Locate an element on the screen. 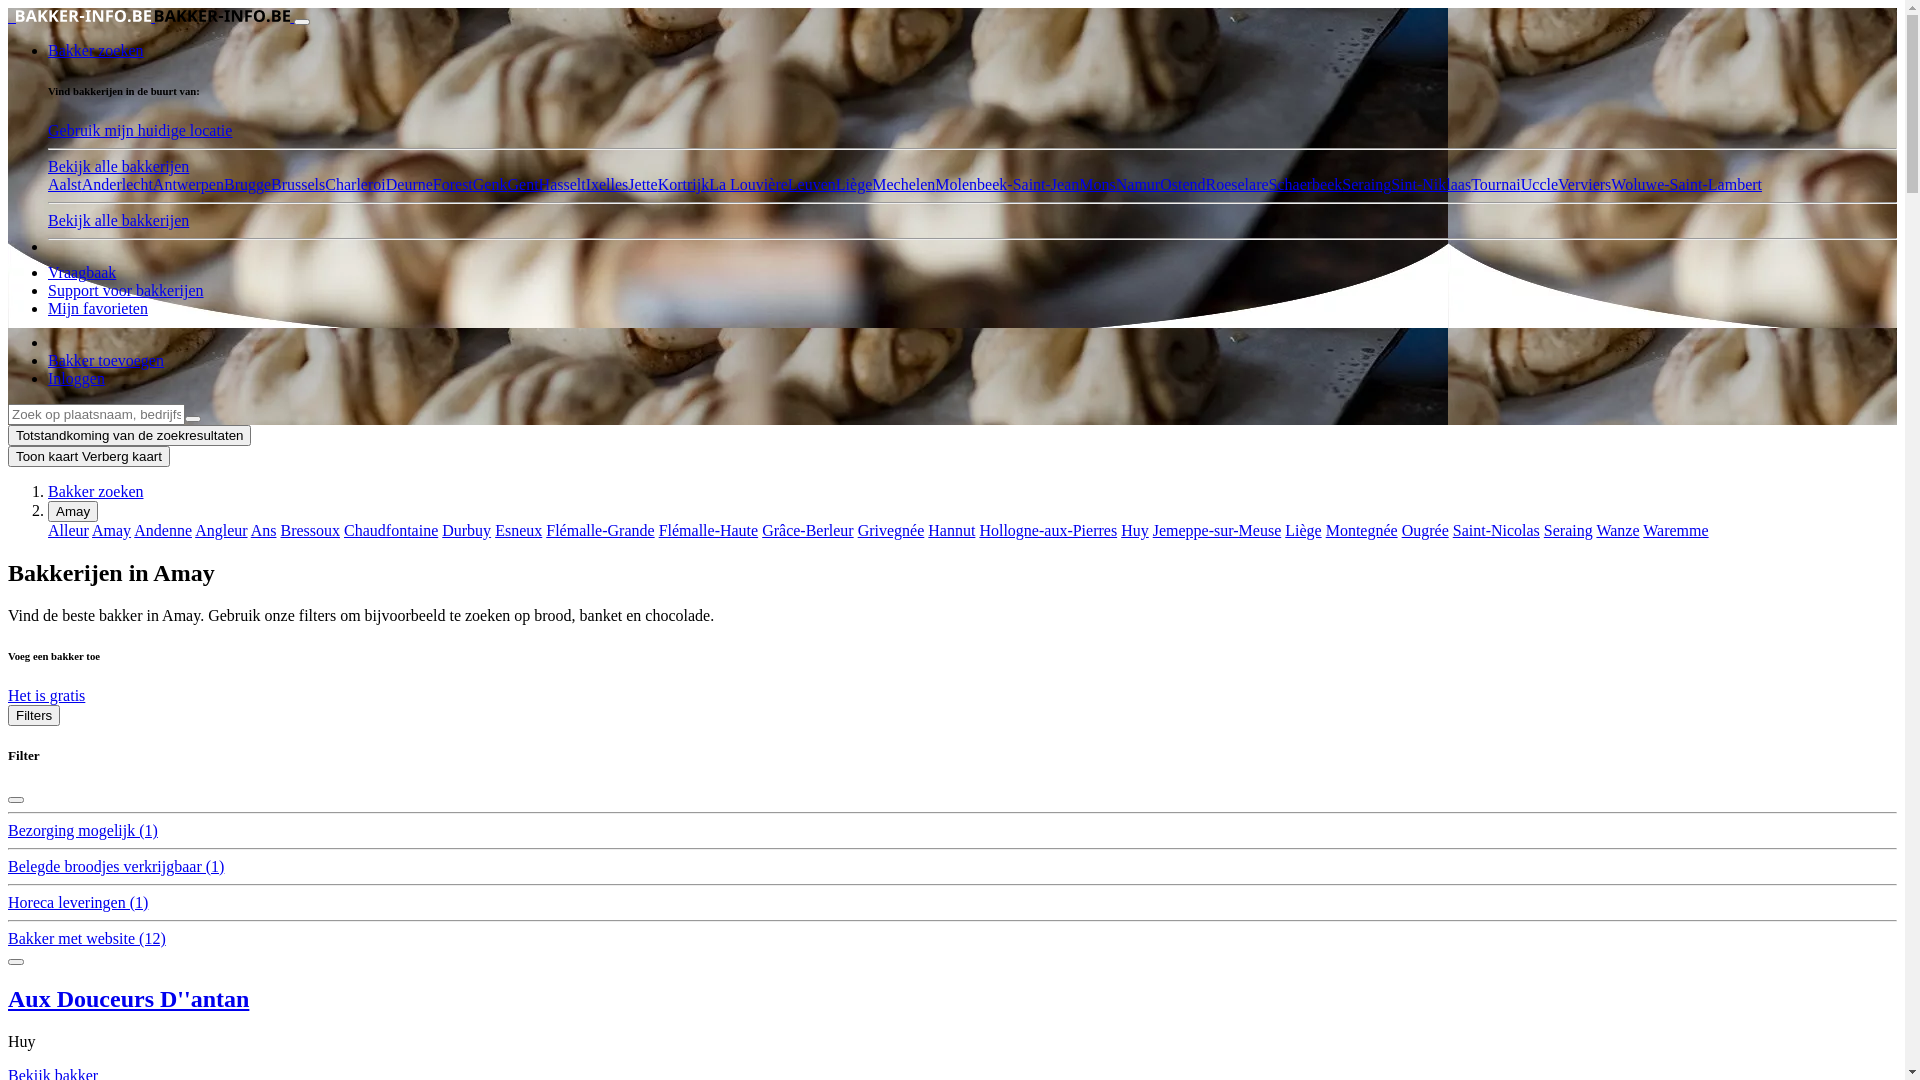 The image size is (1920, 1080). Inloggen is located at coordinates (76, 378).